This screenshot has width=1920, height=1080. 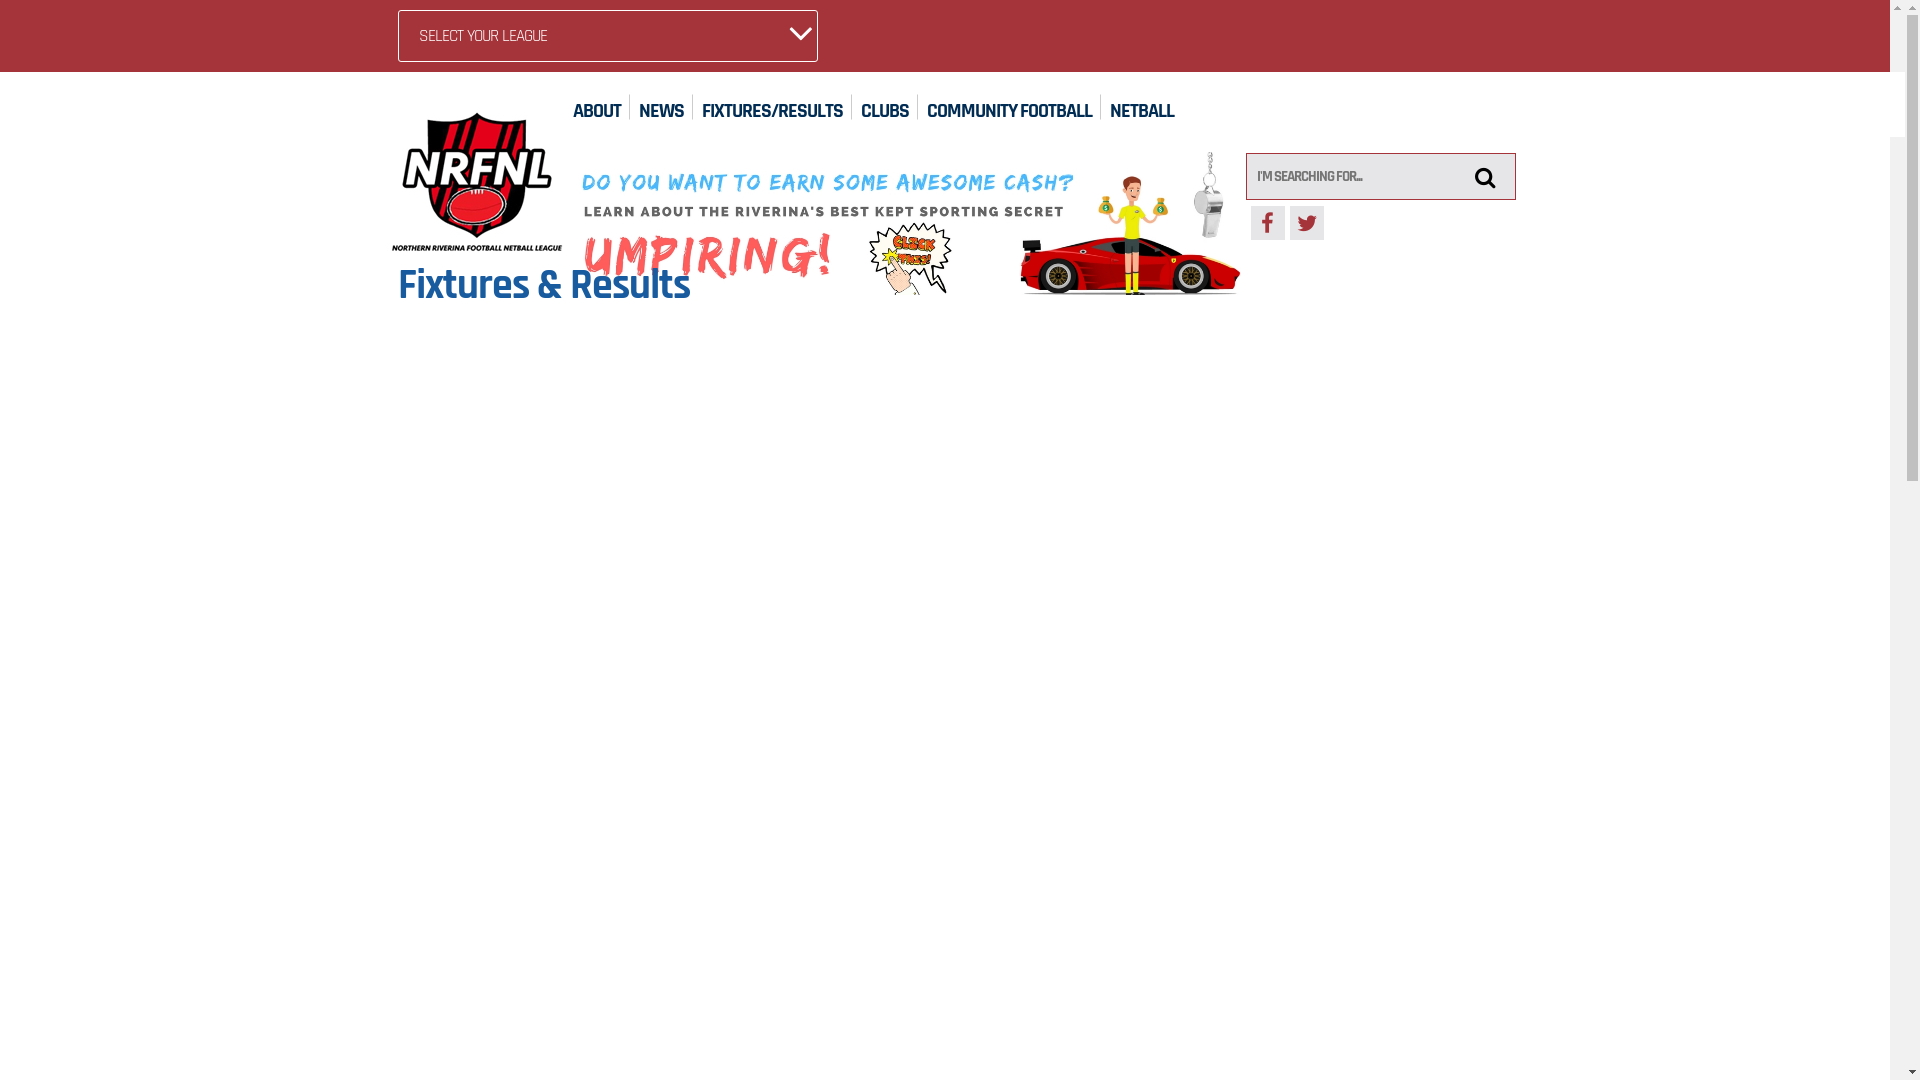 I want to click on FIXTURES/RESULTS, so click(x=772, y=106).